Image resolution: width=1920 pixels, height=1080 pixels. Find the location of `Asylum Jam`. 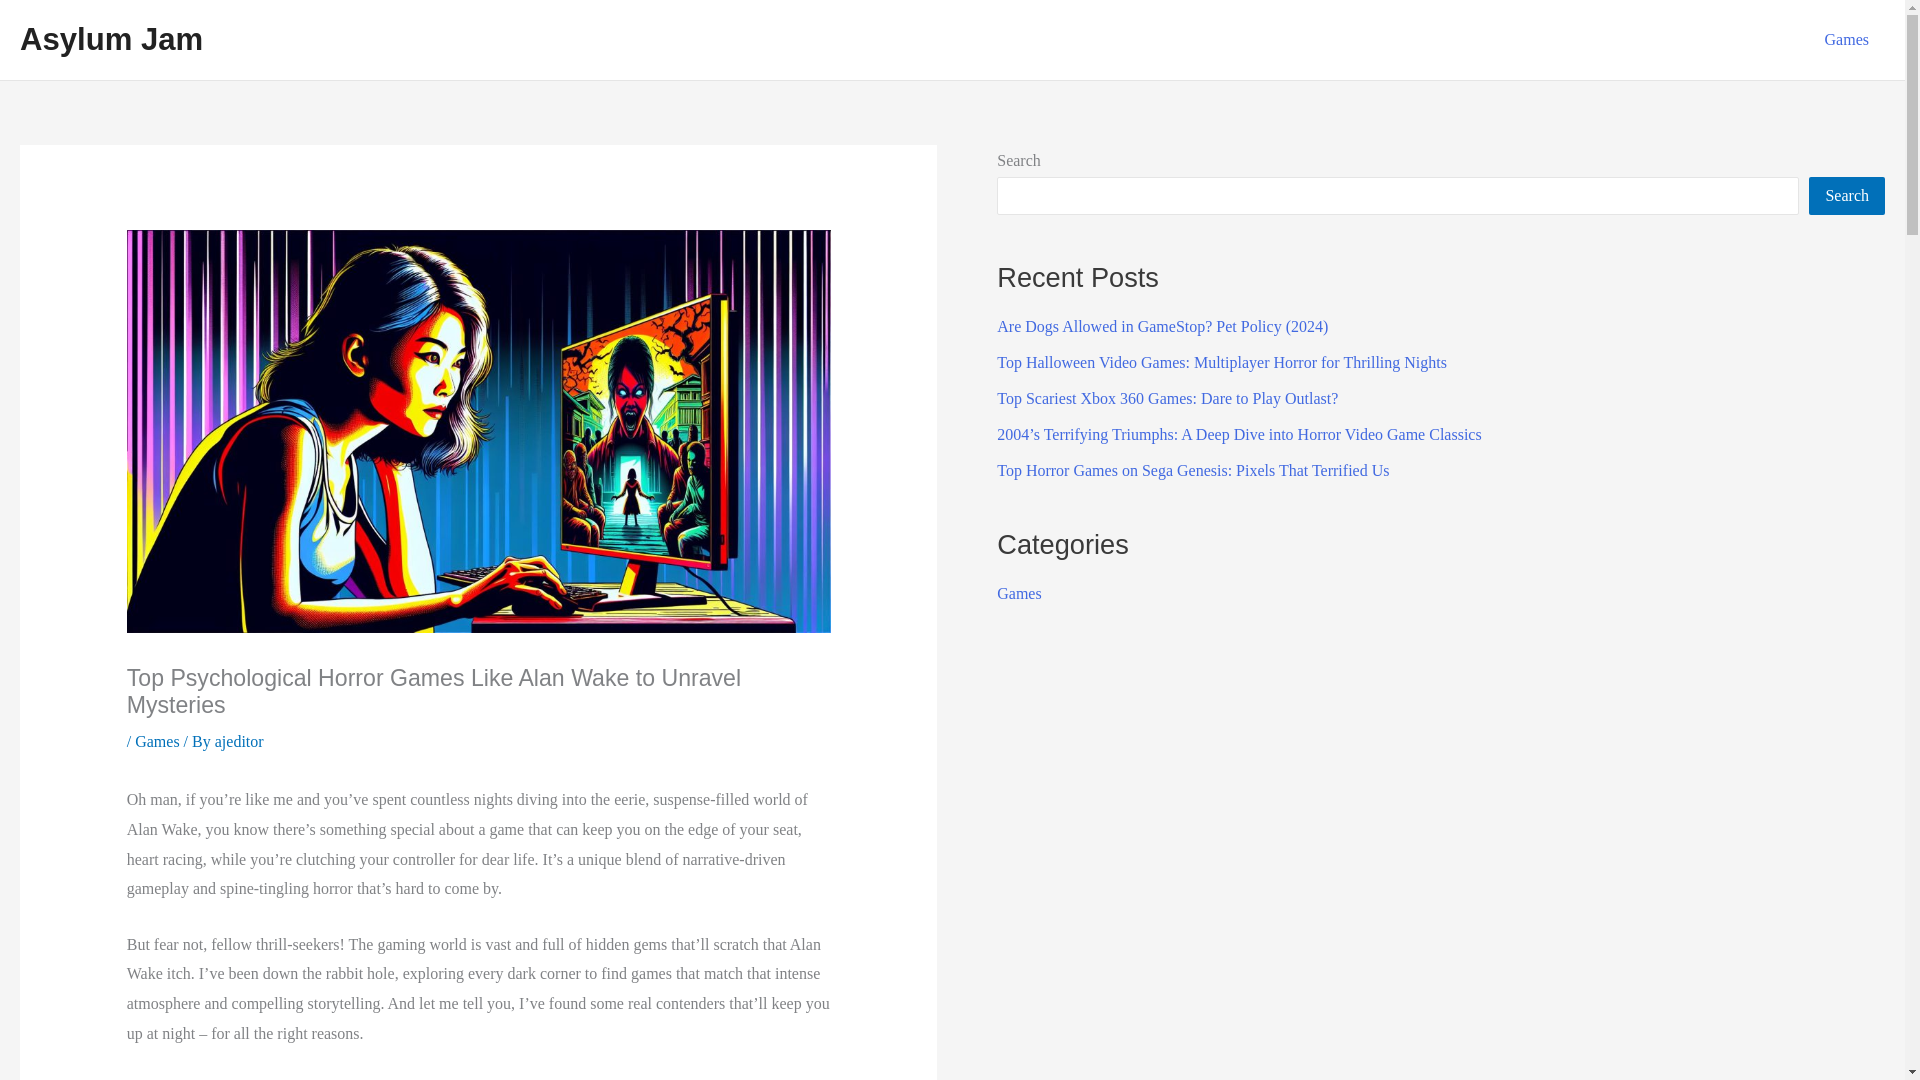

Asylum Jam is located at coordinates (111, 39).